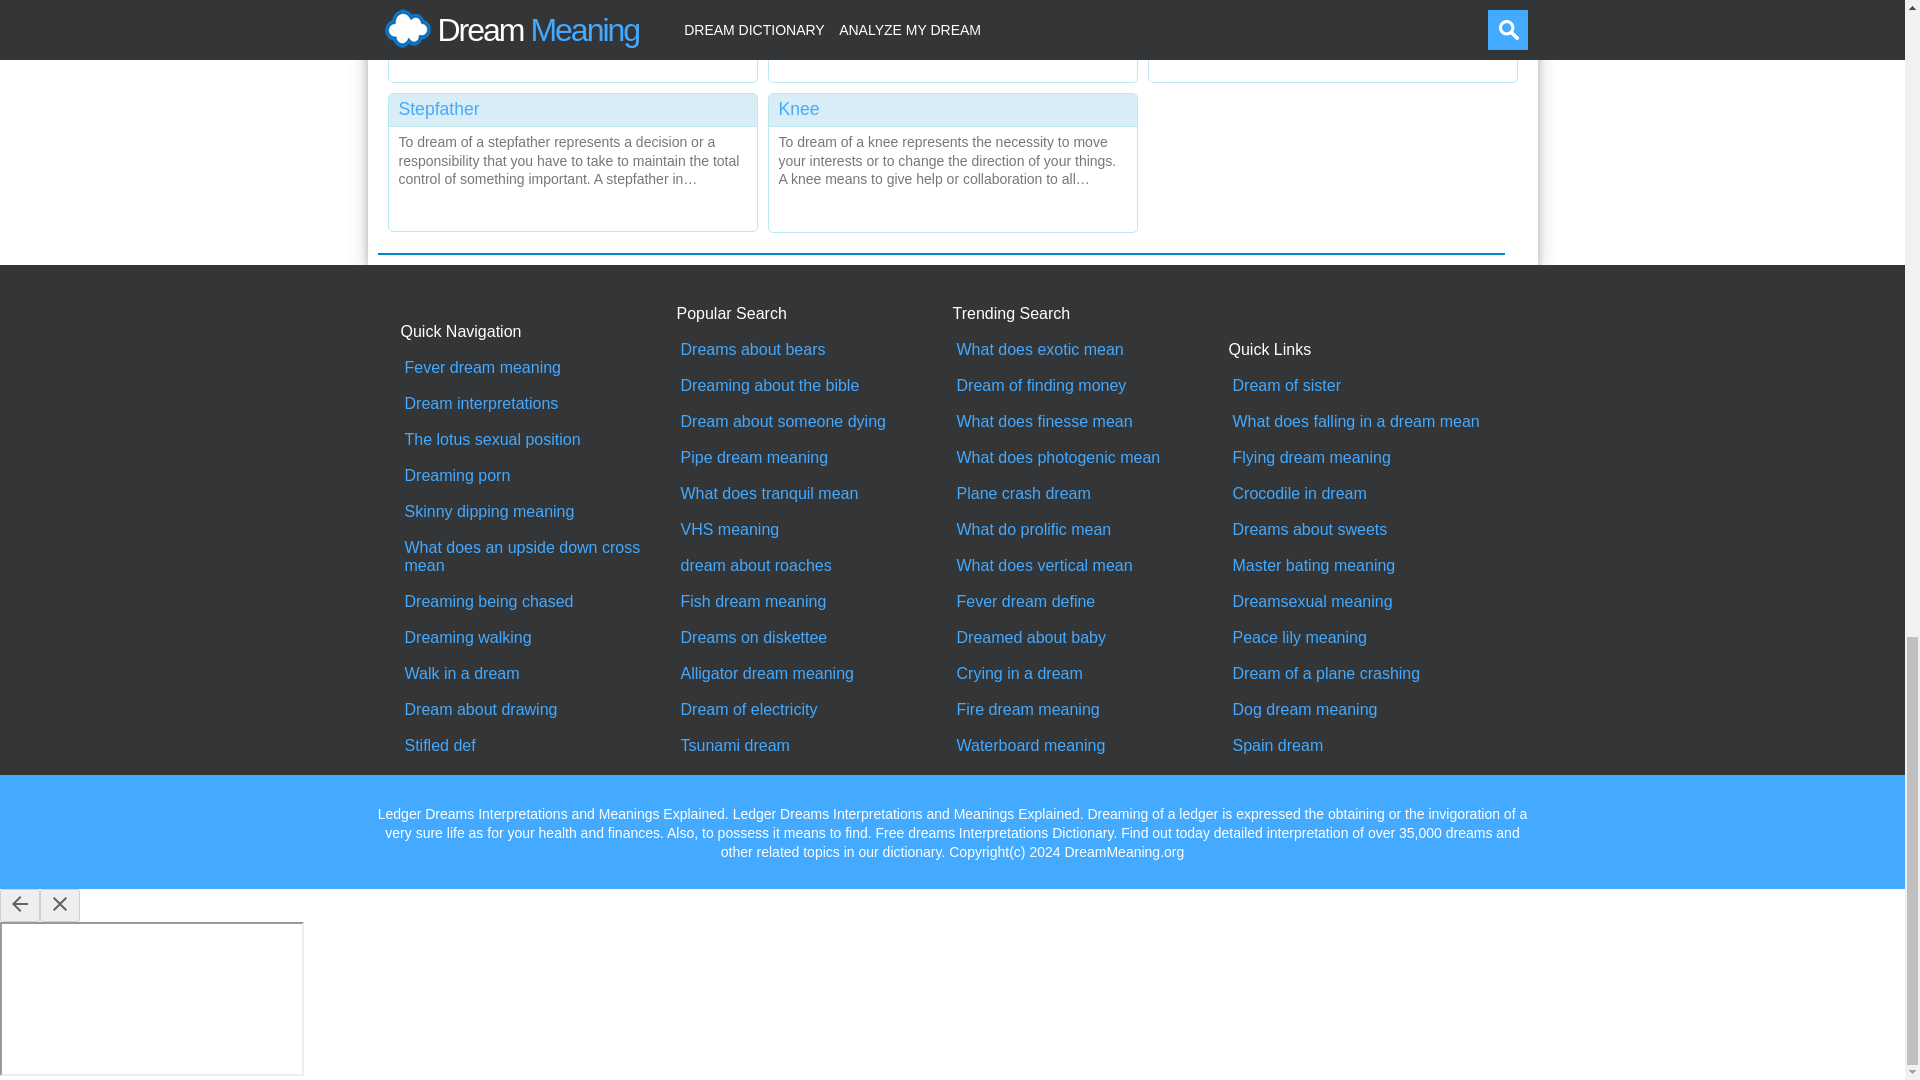  I want to click on Dream interpretations, so click(538, 404).